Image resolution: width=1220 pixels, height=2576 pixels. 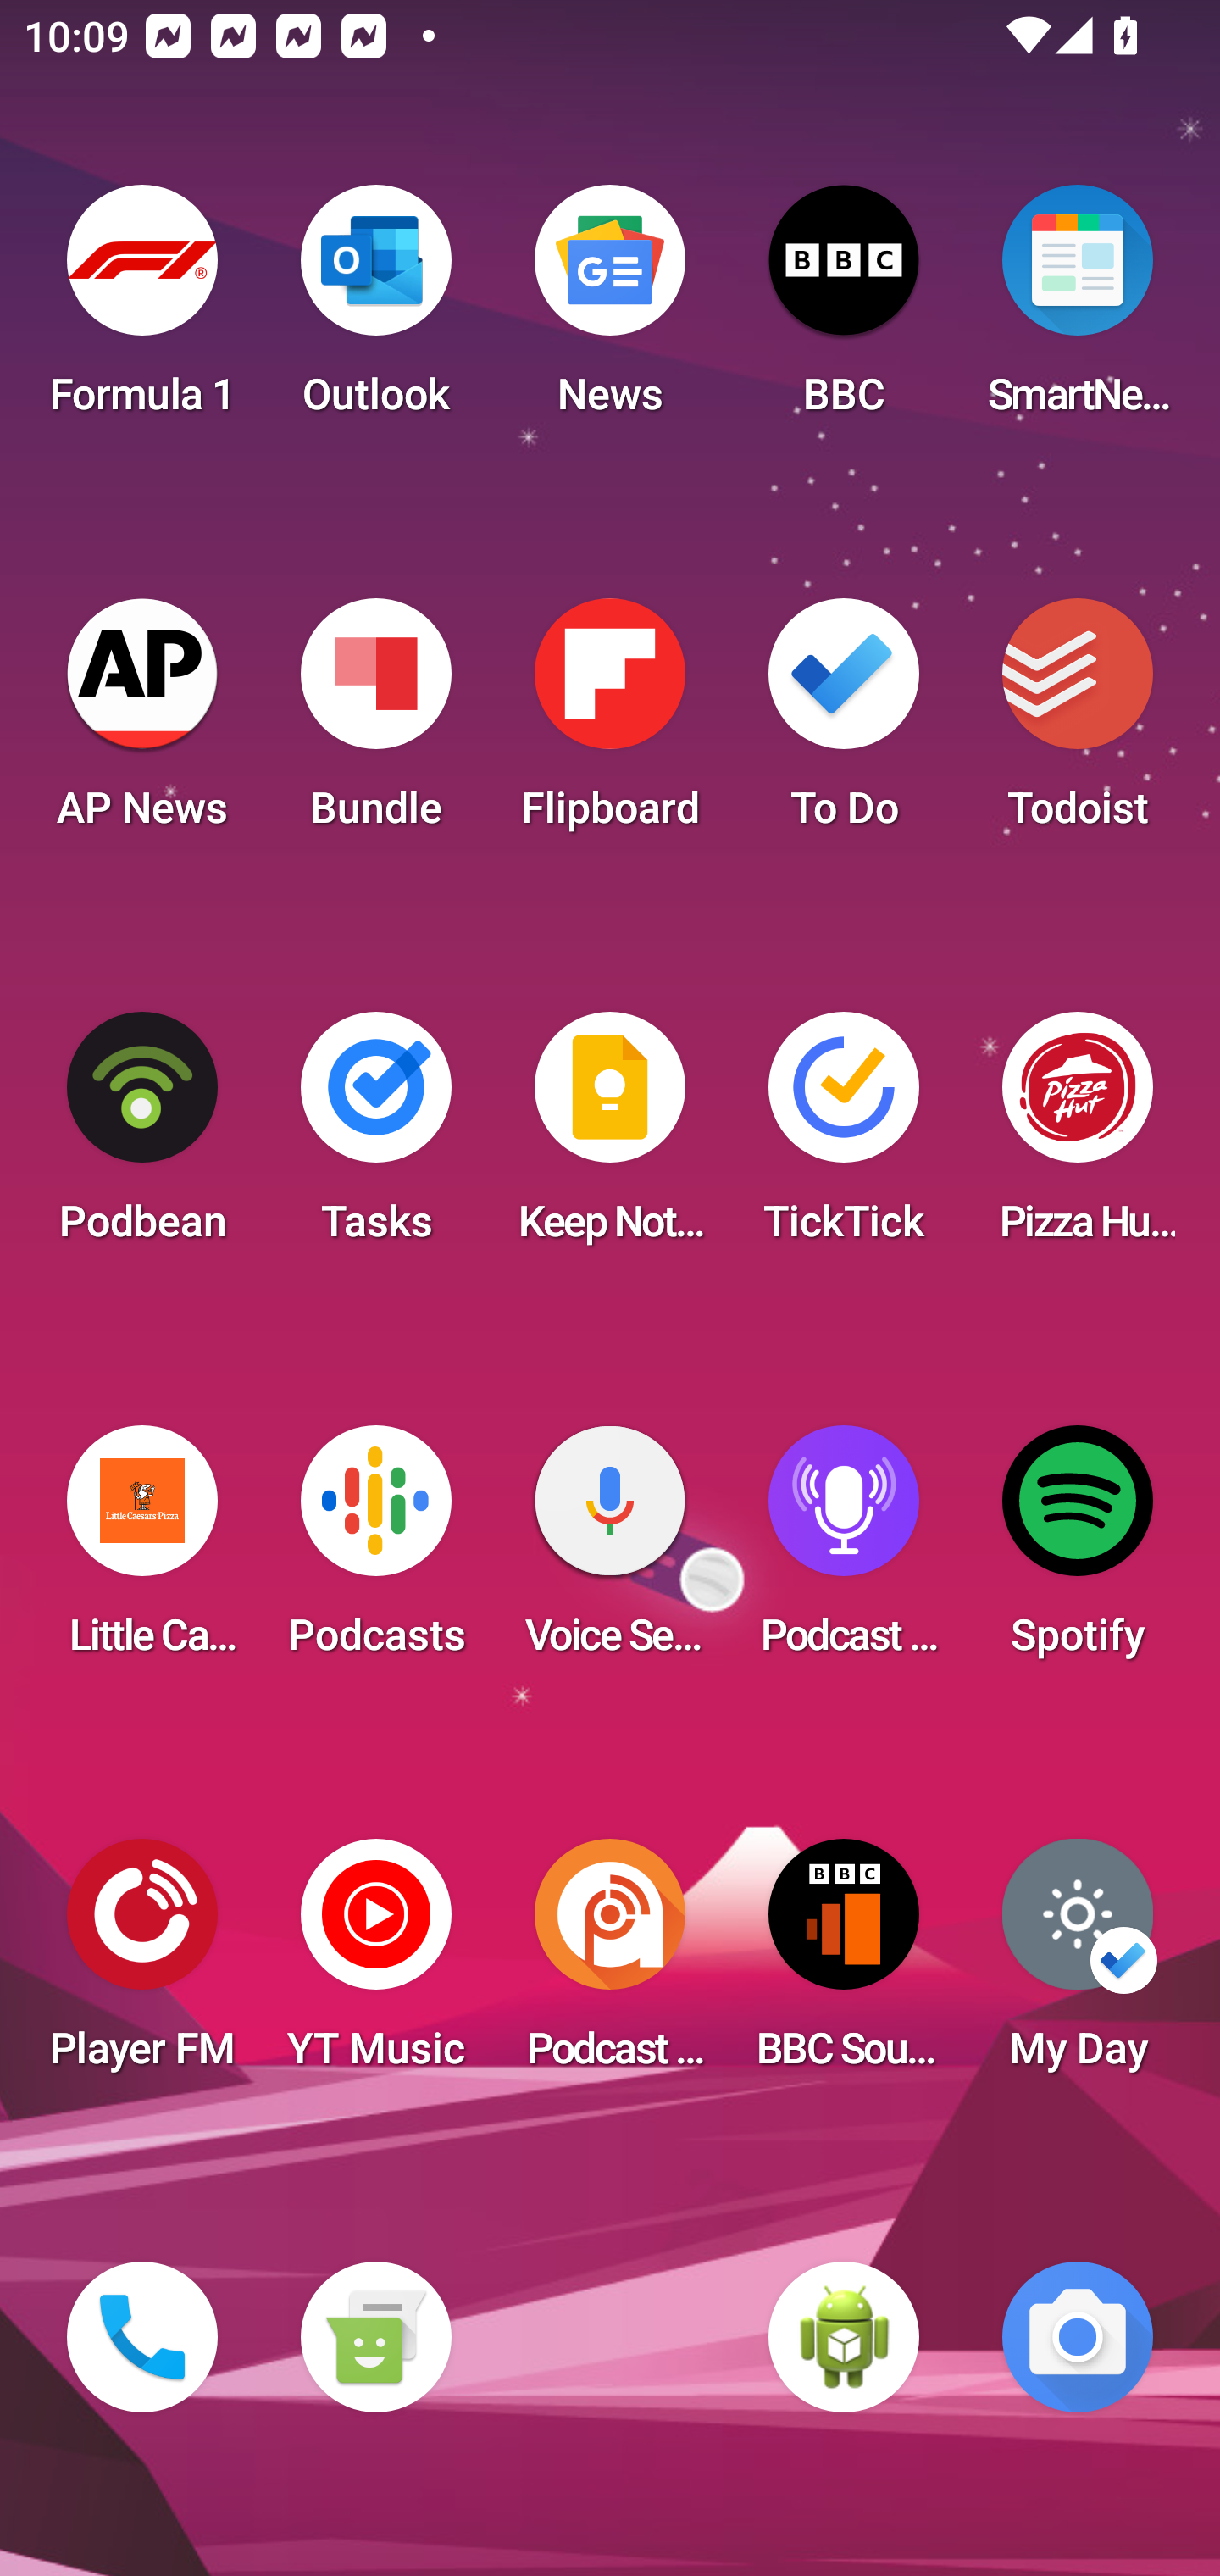 I want to click on Spotify, so click(x=1078, y=1551).